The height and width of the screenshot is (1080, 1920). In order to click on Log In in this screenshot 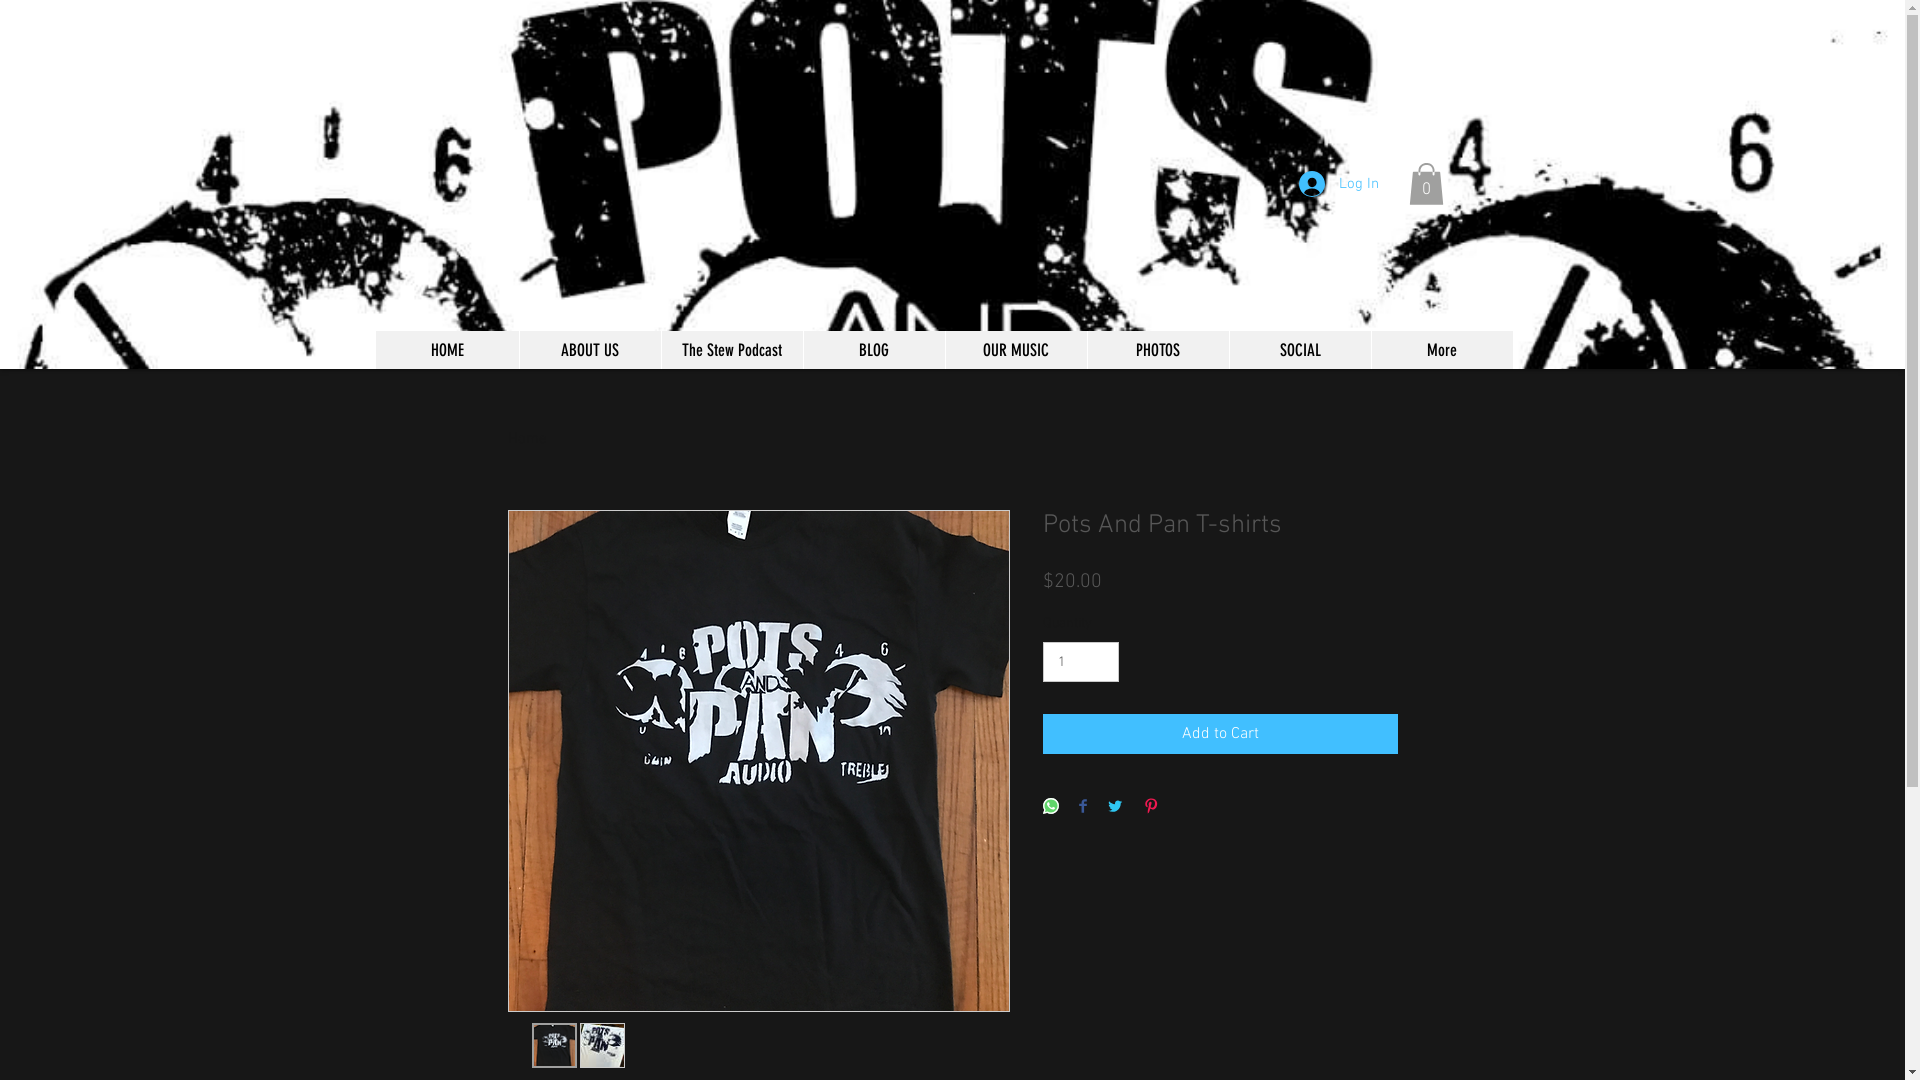, I will do `click(1338, 184)`.